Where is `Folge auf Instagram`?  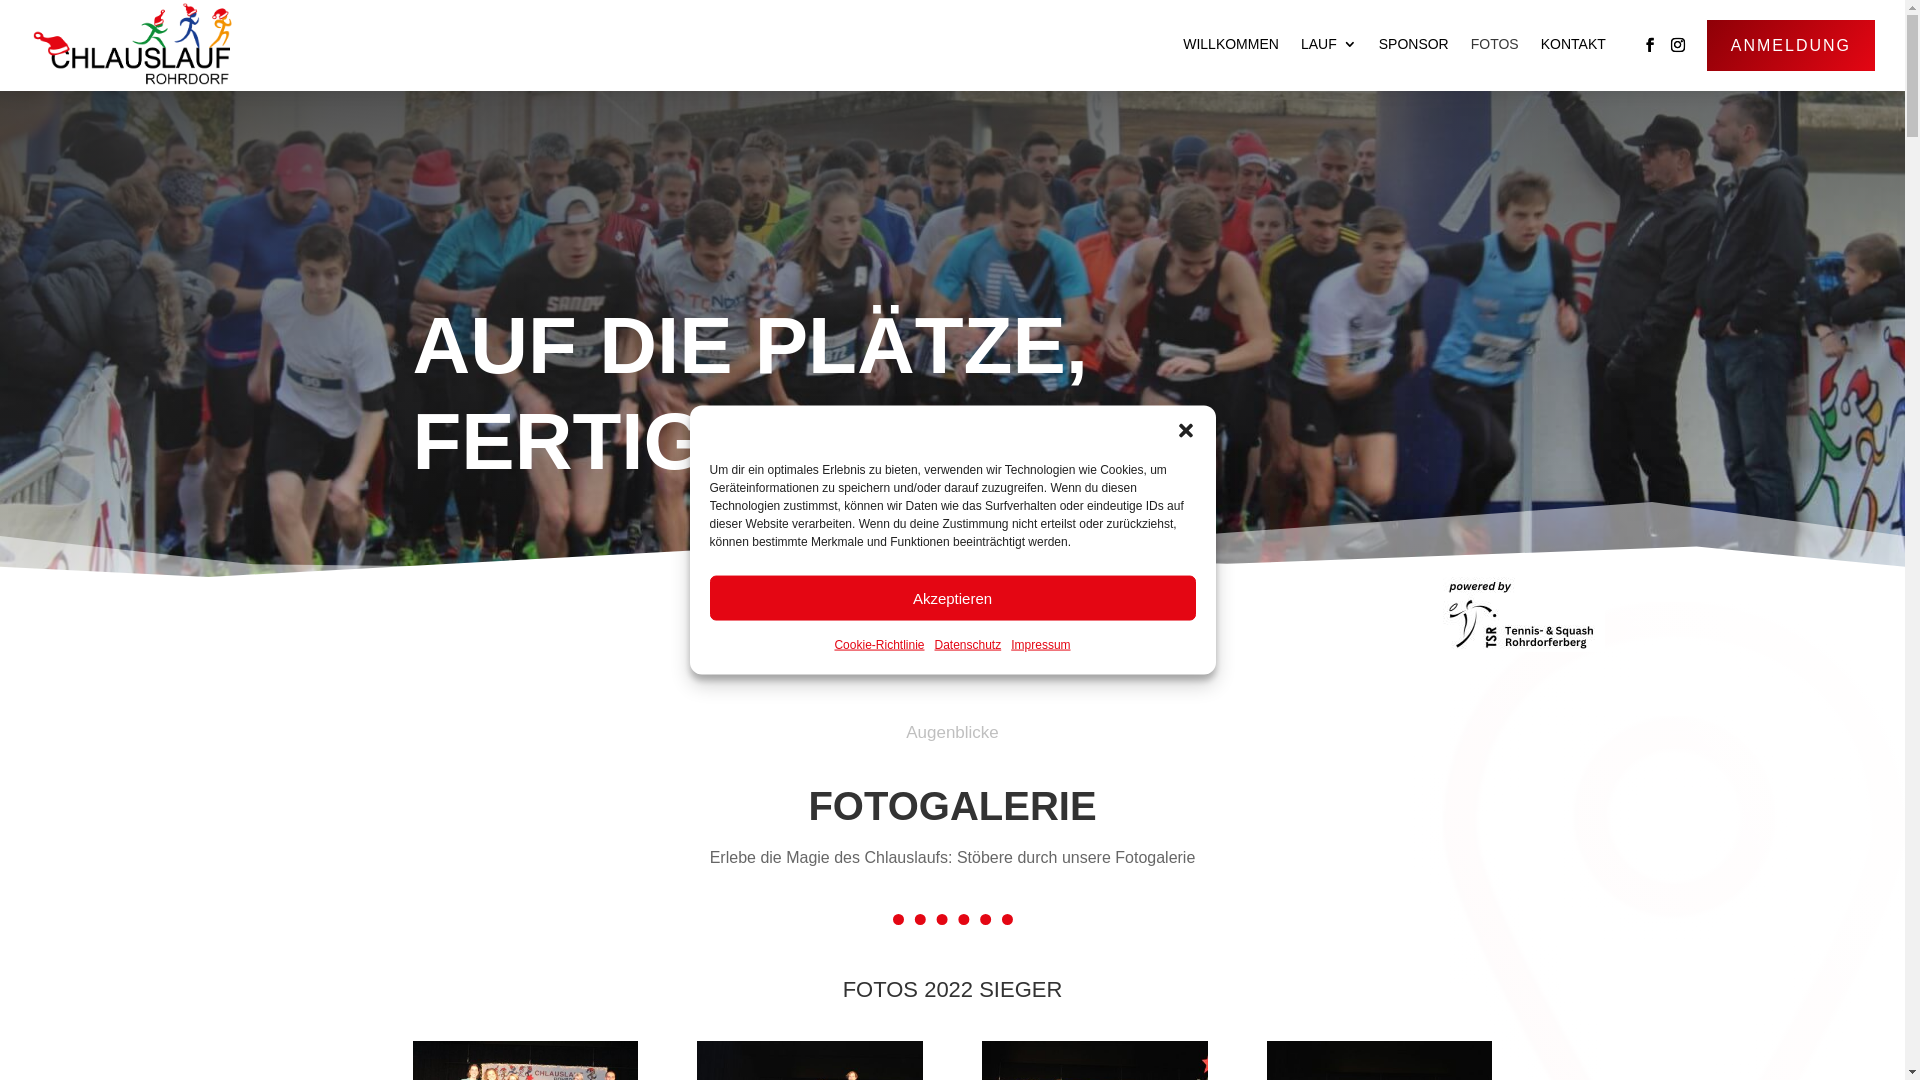
Folge auf Instagram is located at coordinates (1678, 45).